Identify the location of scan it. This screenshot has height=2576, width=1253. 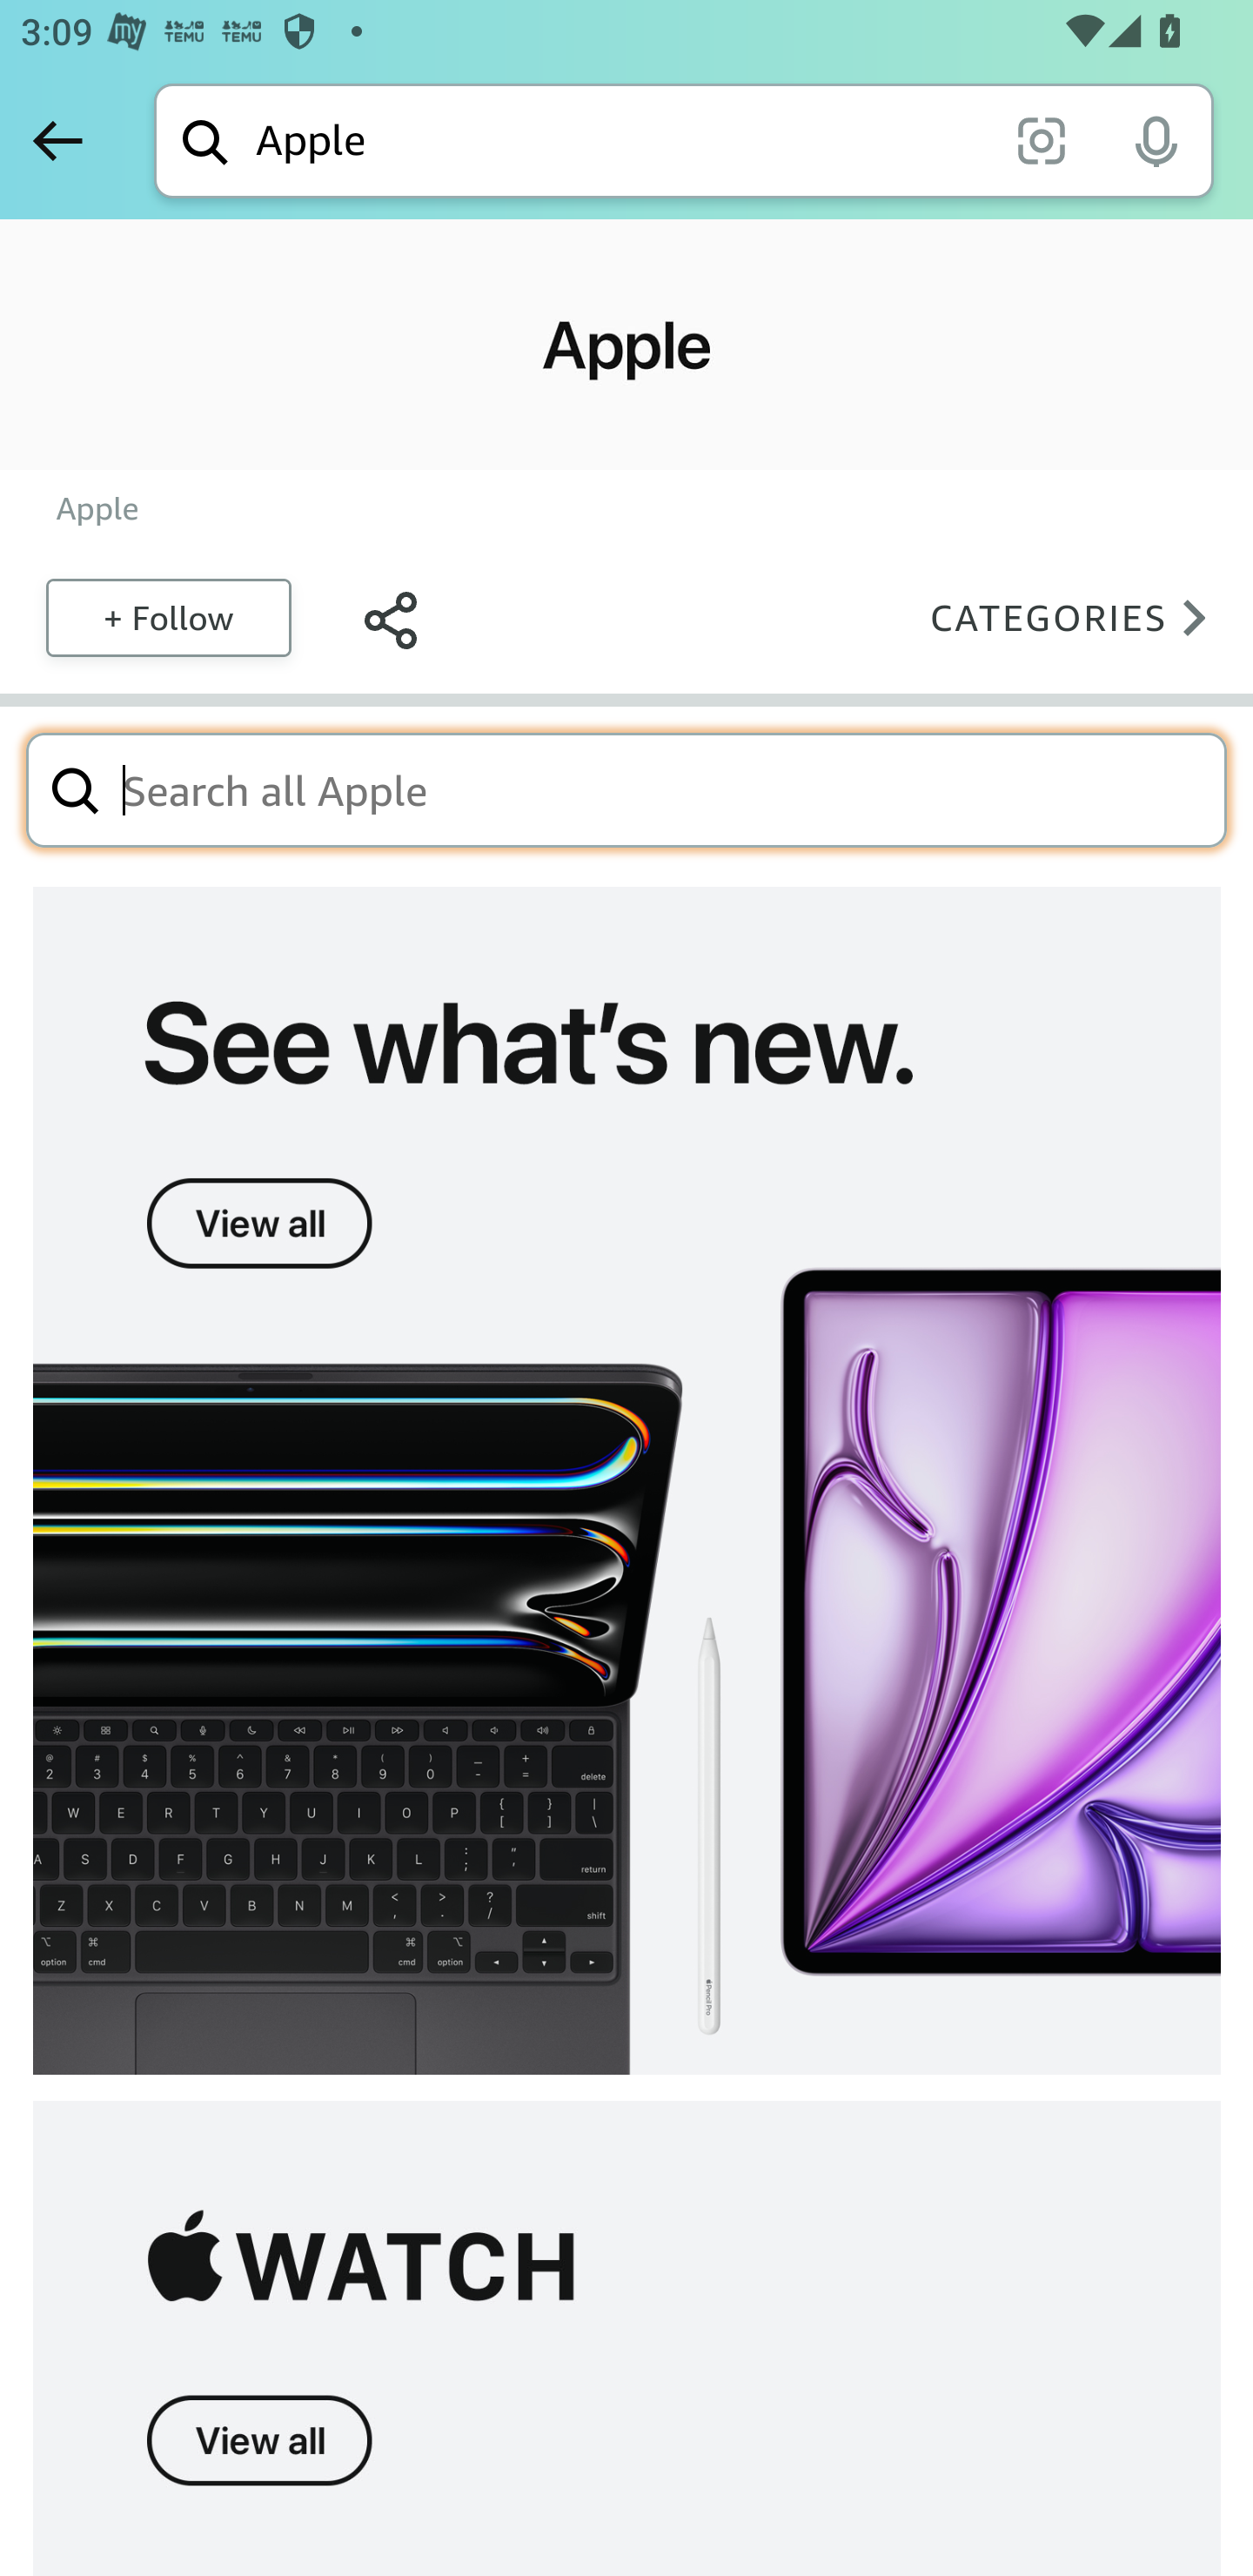
(1041, 139).